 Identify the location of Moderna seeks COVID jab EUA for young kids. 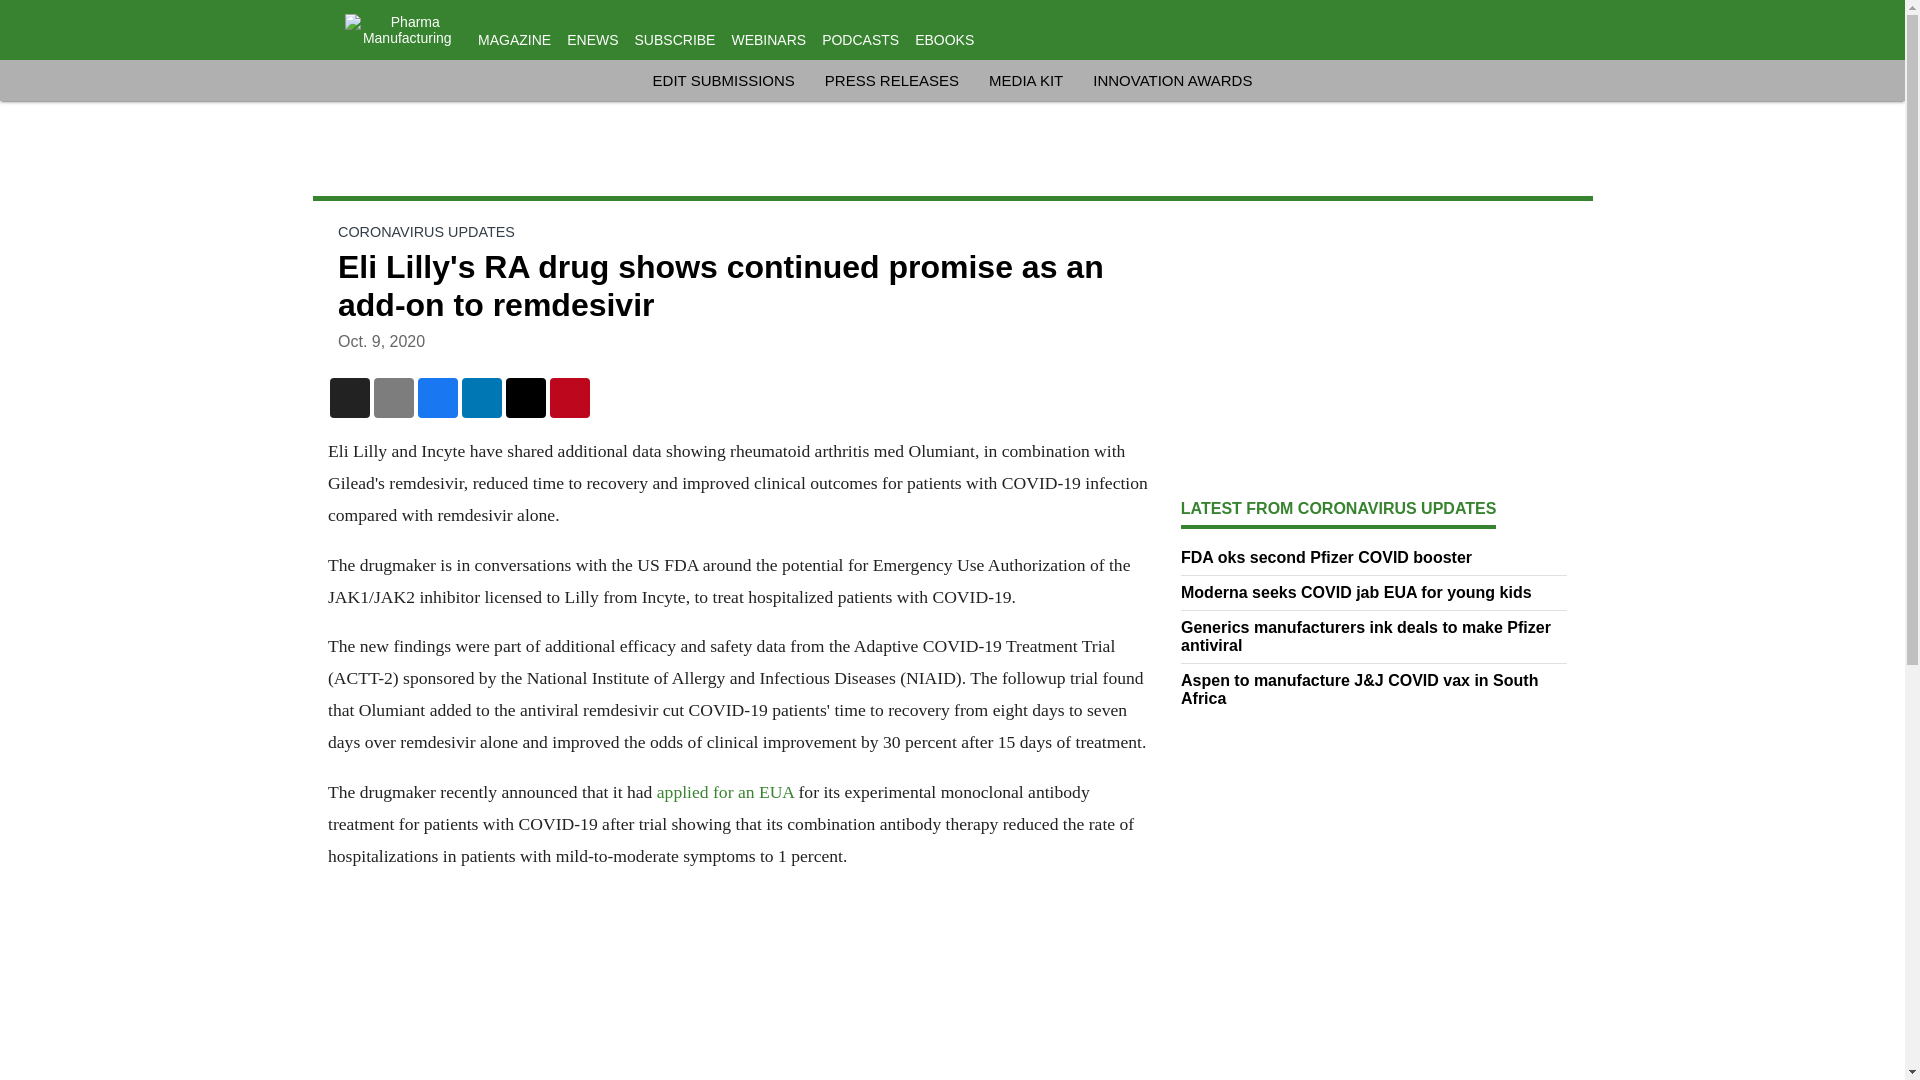
(1374, 592).